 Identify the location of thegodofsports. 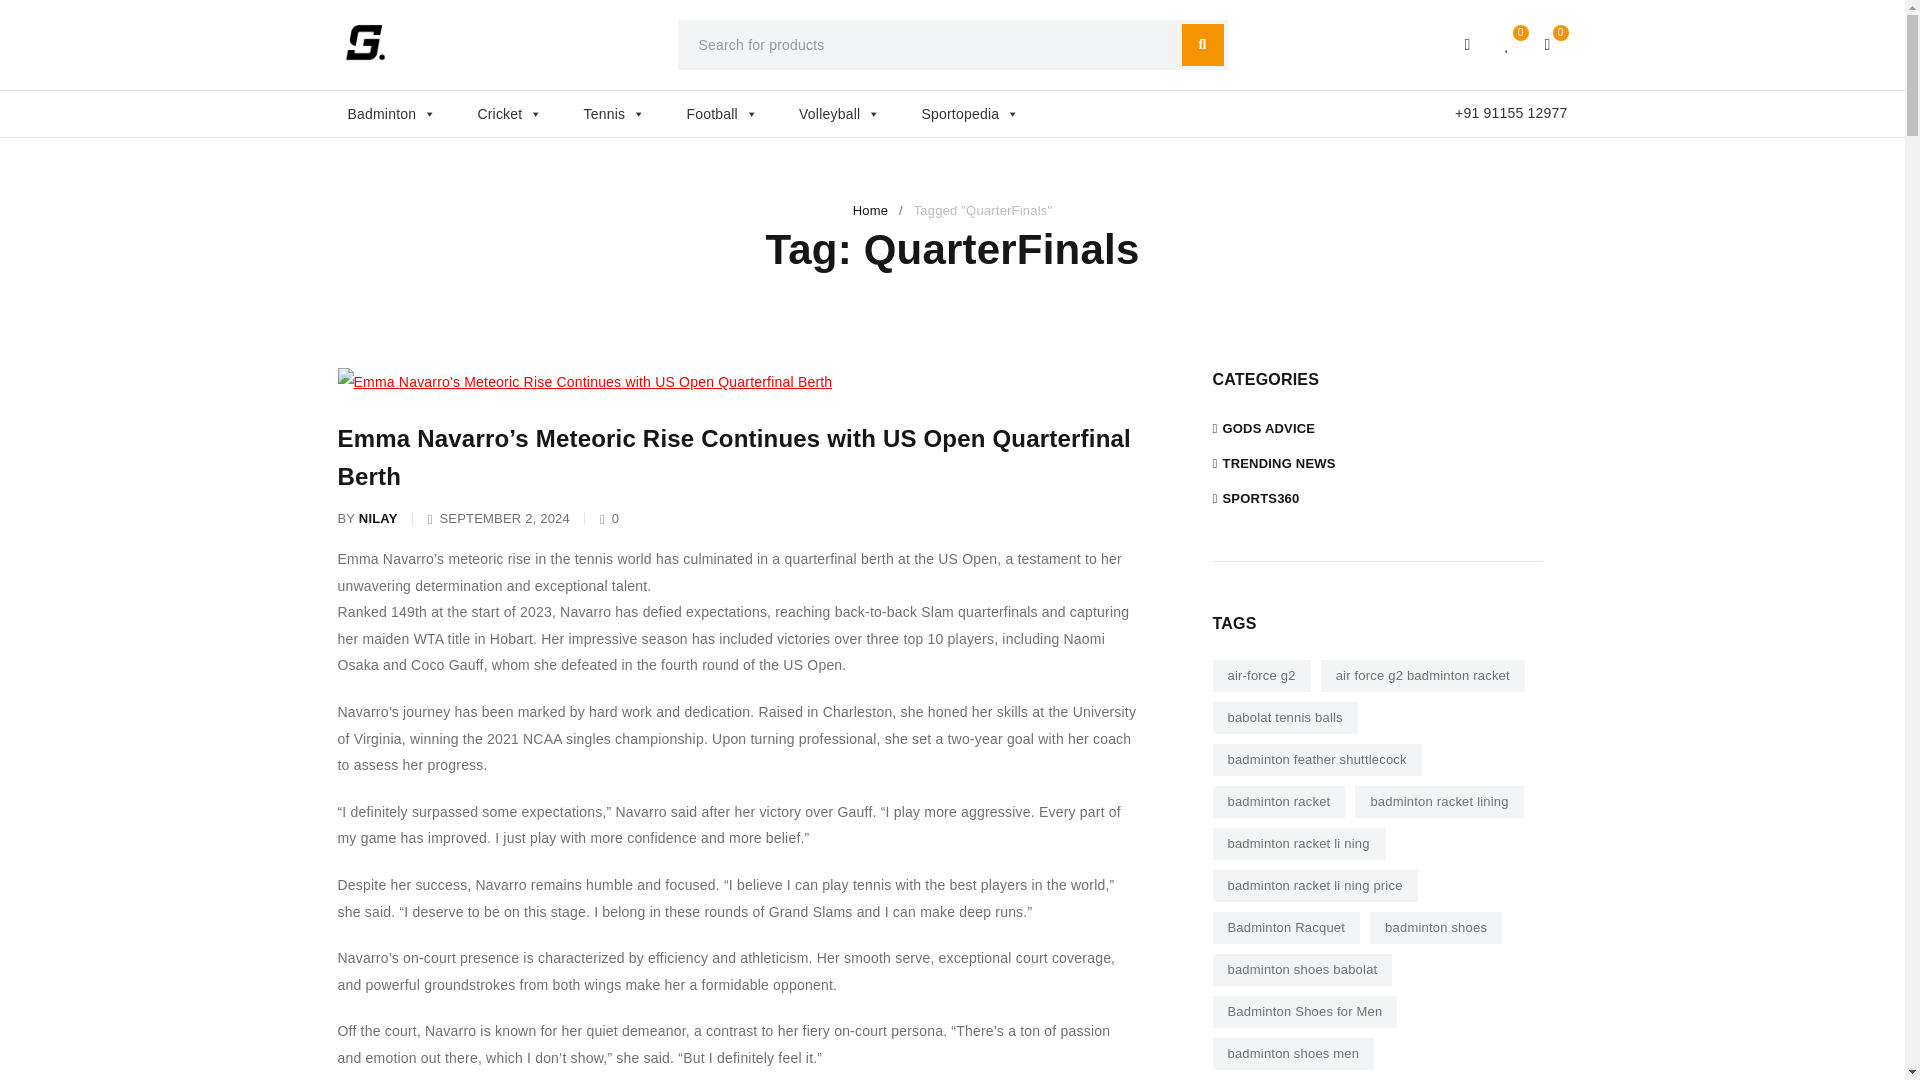
(365, 42).